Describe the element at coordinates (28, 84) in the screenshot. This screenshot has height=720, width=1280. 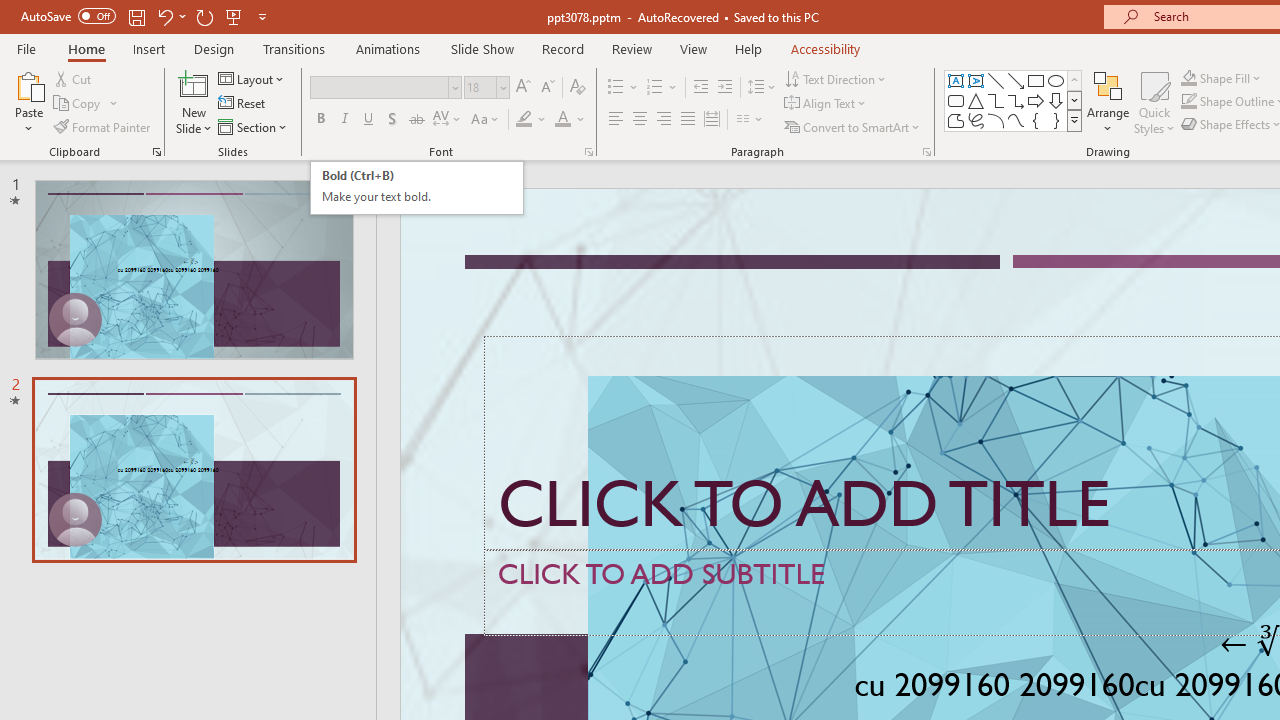
I see `Paste` at that location.